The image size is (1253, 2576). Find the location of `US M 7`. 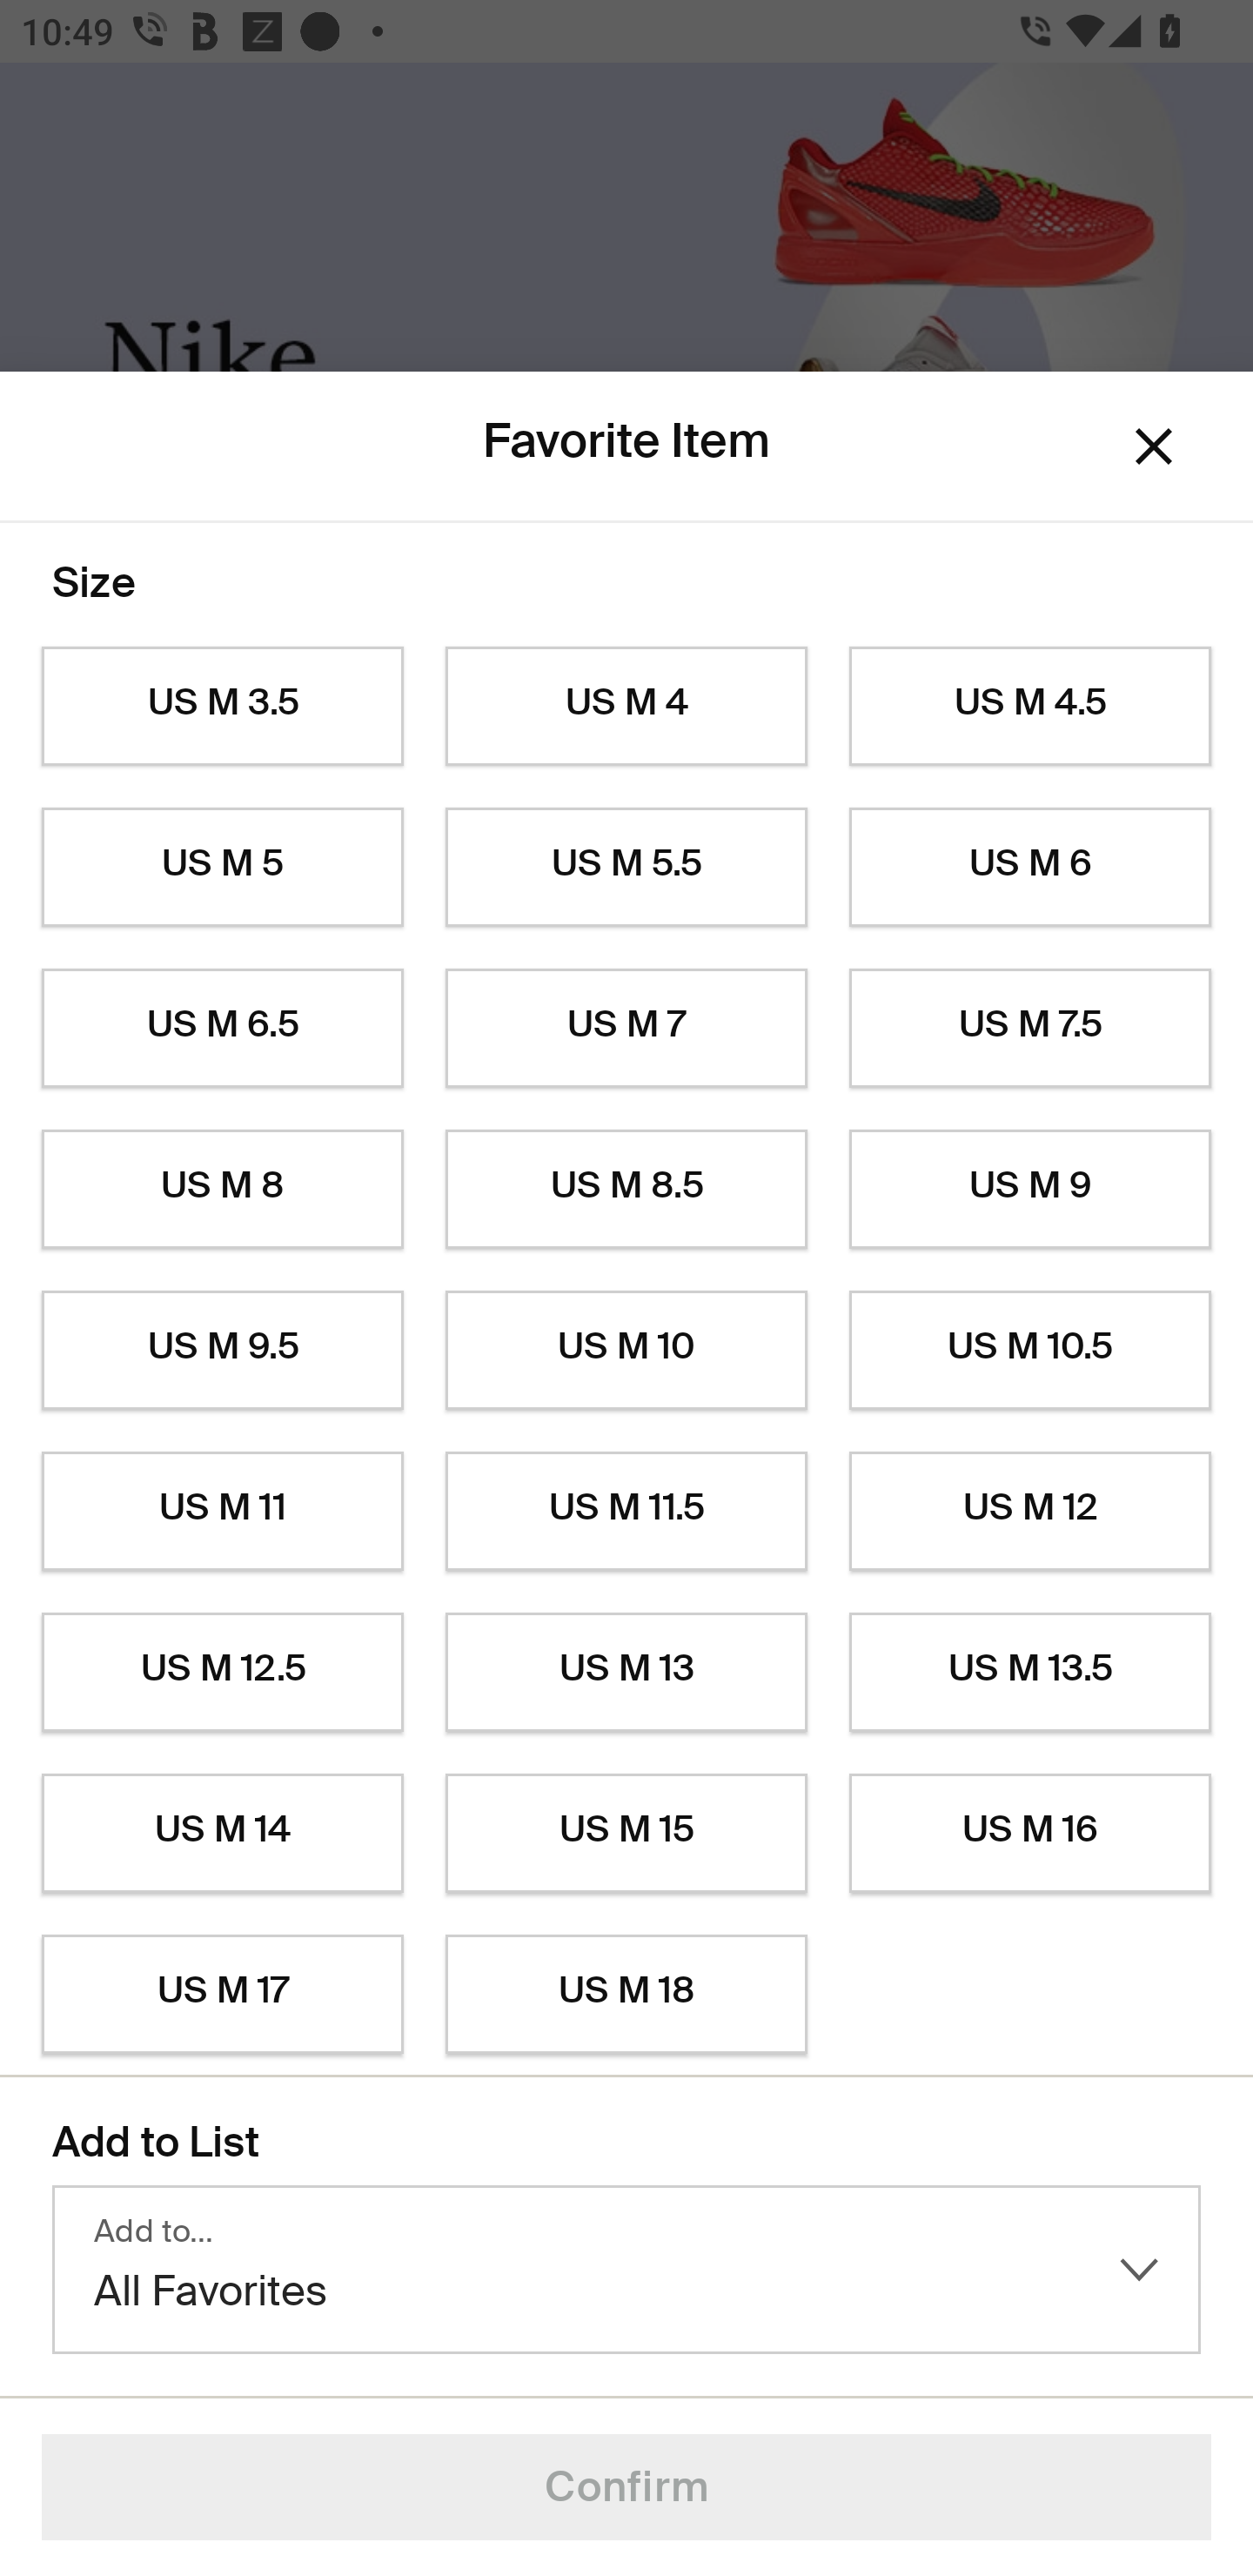

US M 7 is located at coordinates (626, 1029).